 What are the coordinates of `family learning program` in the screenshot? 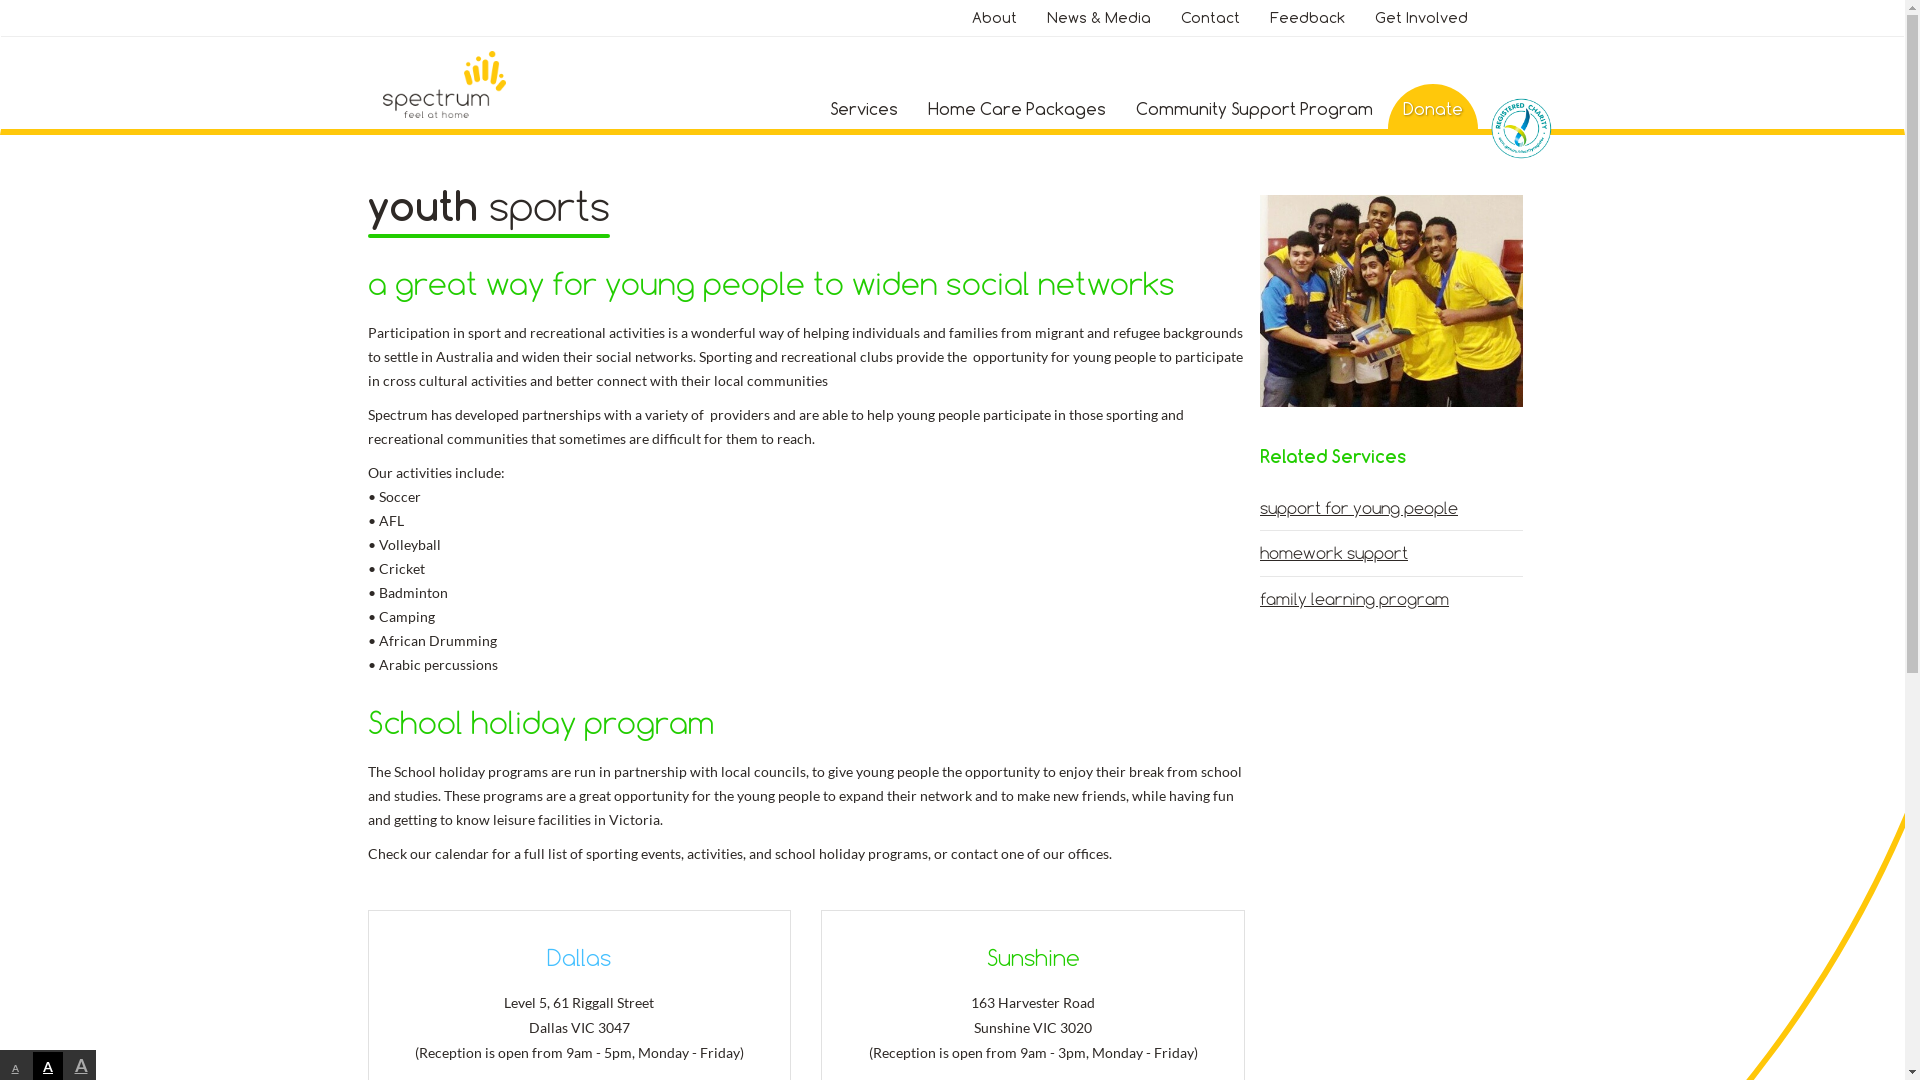 It's located at (1392, 599).